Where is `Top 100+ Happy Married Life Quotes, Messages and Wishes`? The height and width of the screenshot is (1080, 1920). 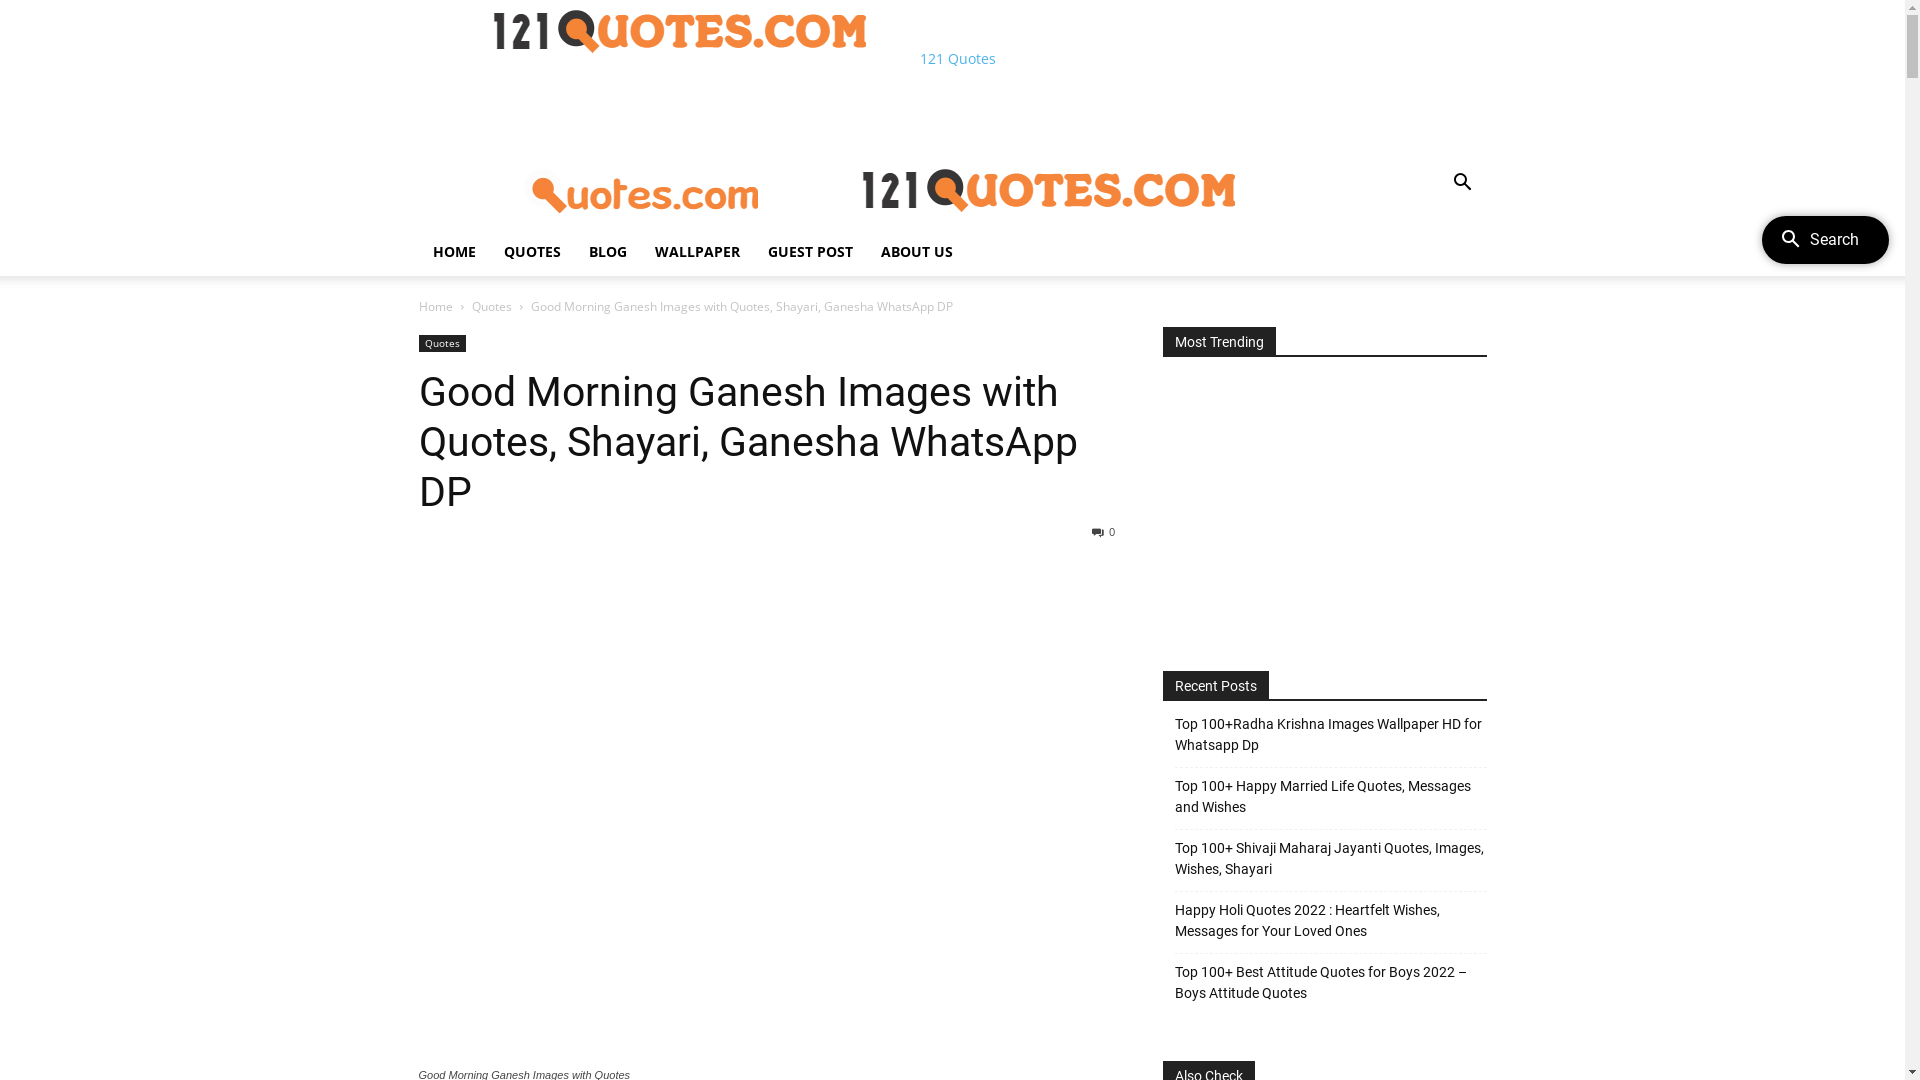
Top 100+ Happy Married Life Quotes, Messages and Wishes is located at coordinates (1330, 797).